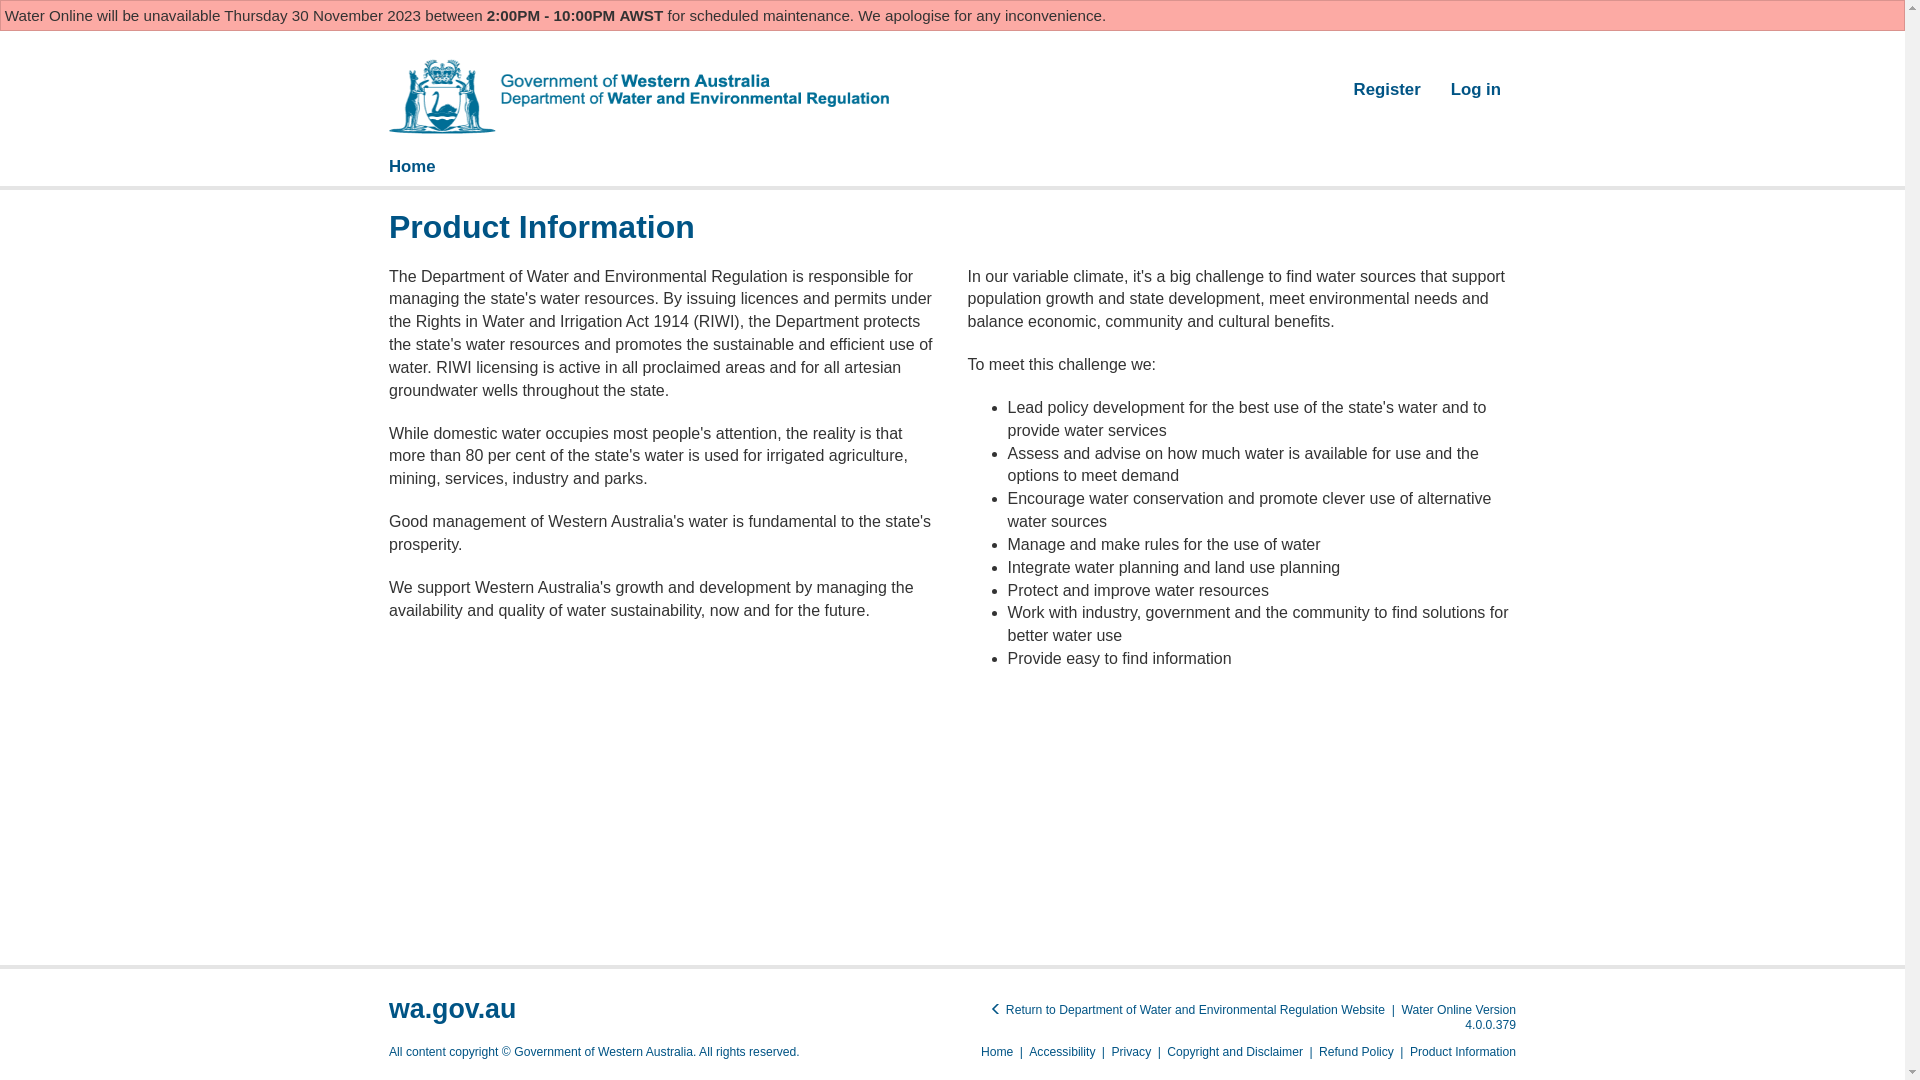 Image resolution: width=1920 pixels, height=1080 pixels. What do you see at coordinates (1062, 1052) in the screenshot?
I see `Accessibility` at bounding box center [1062, 1052].